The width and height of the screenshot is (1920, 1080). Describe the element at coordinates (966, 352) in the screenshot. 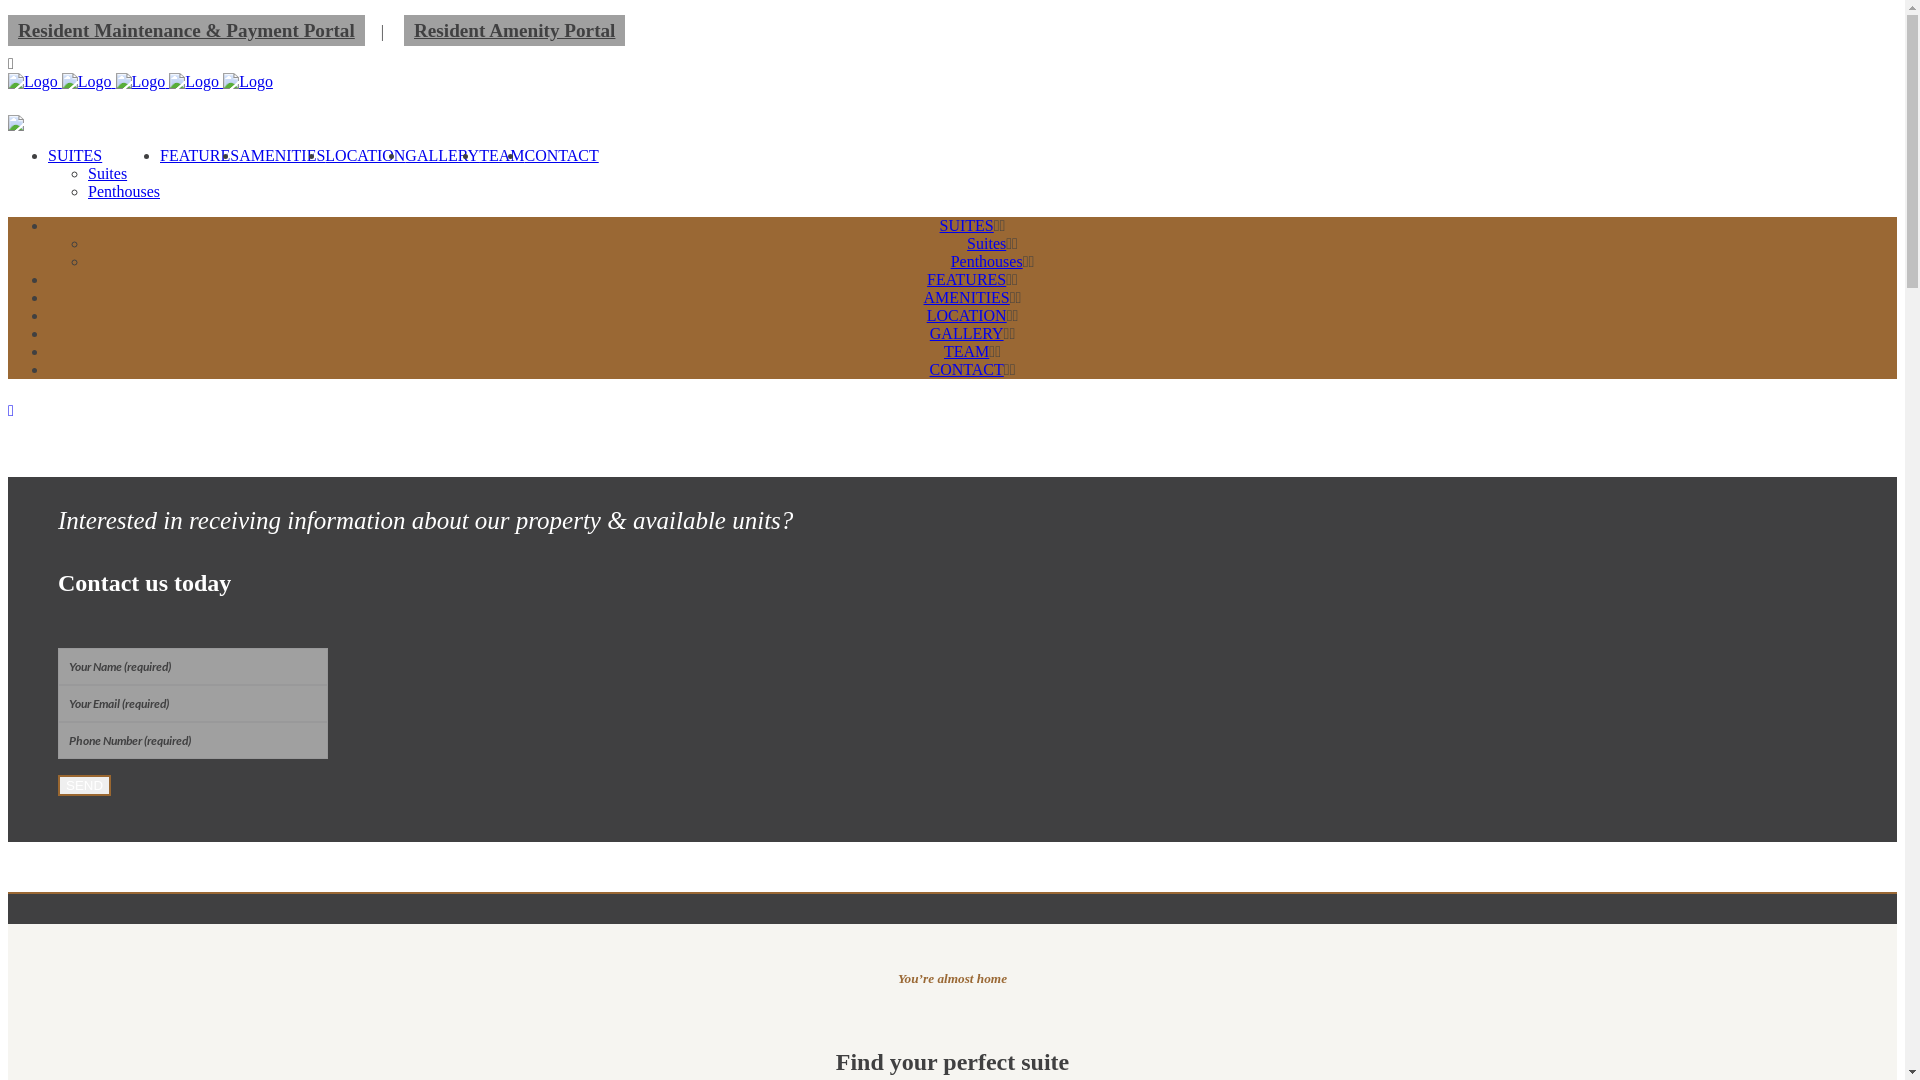

I see `TEAM` at that location.